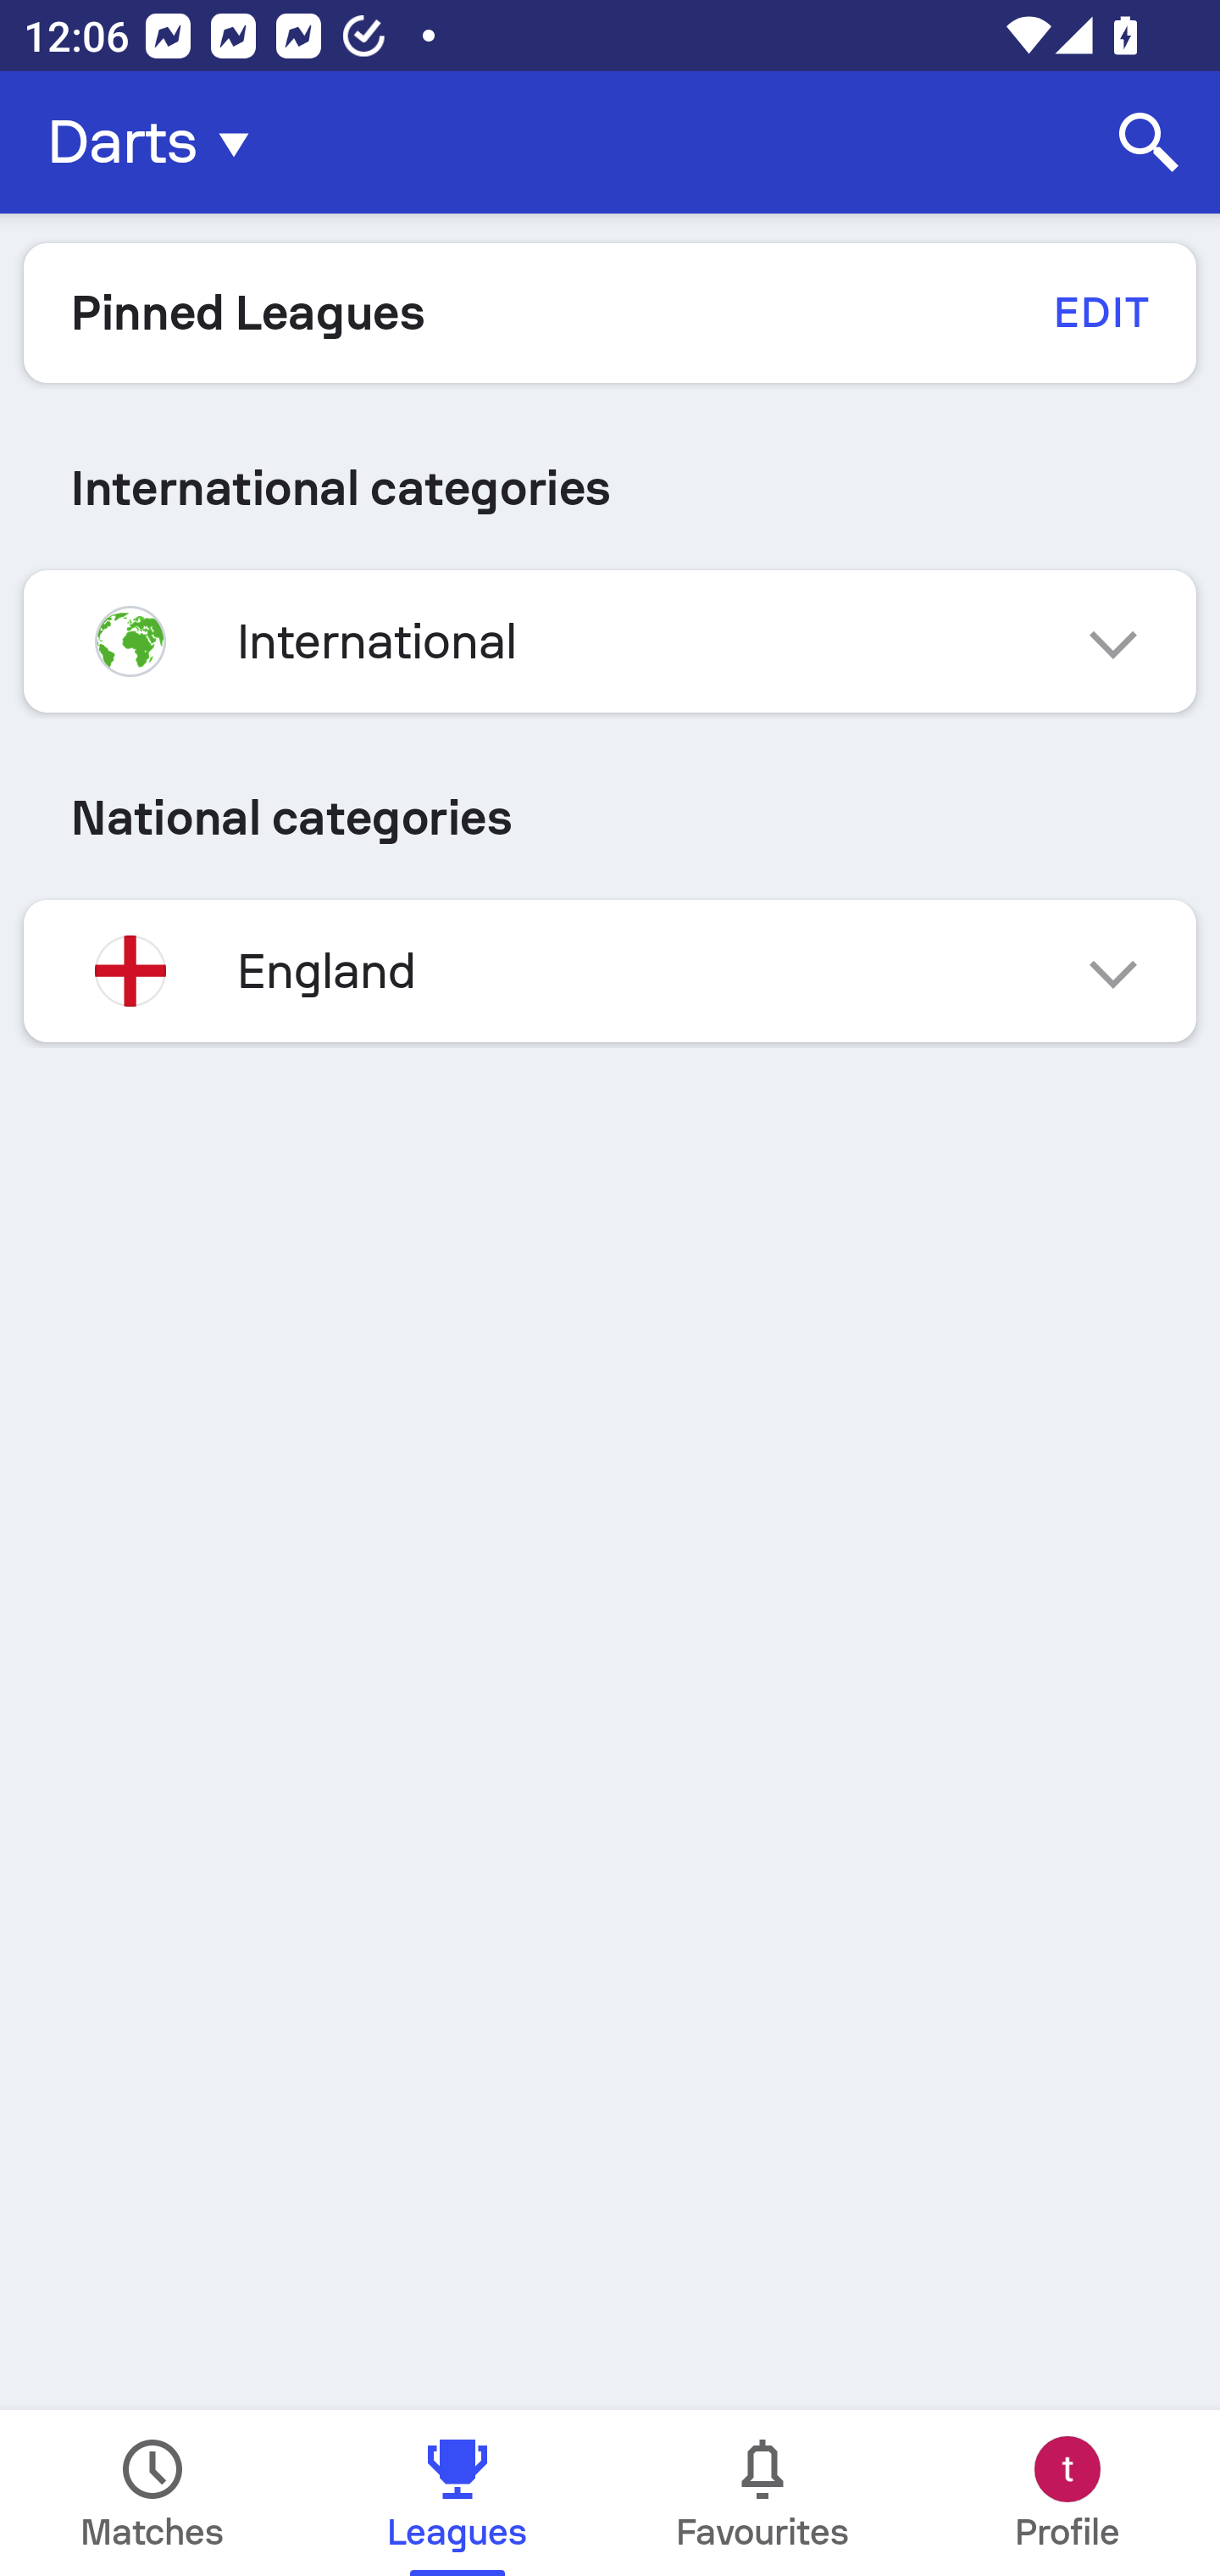  Describe the element at coordinates (1067, 2493) in the screenshot. I see `Profile` at that location.